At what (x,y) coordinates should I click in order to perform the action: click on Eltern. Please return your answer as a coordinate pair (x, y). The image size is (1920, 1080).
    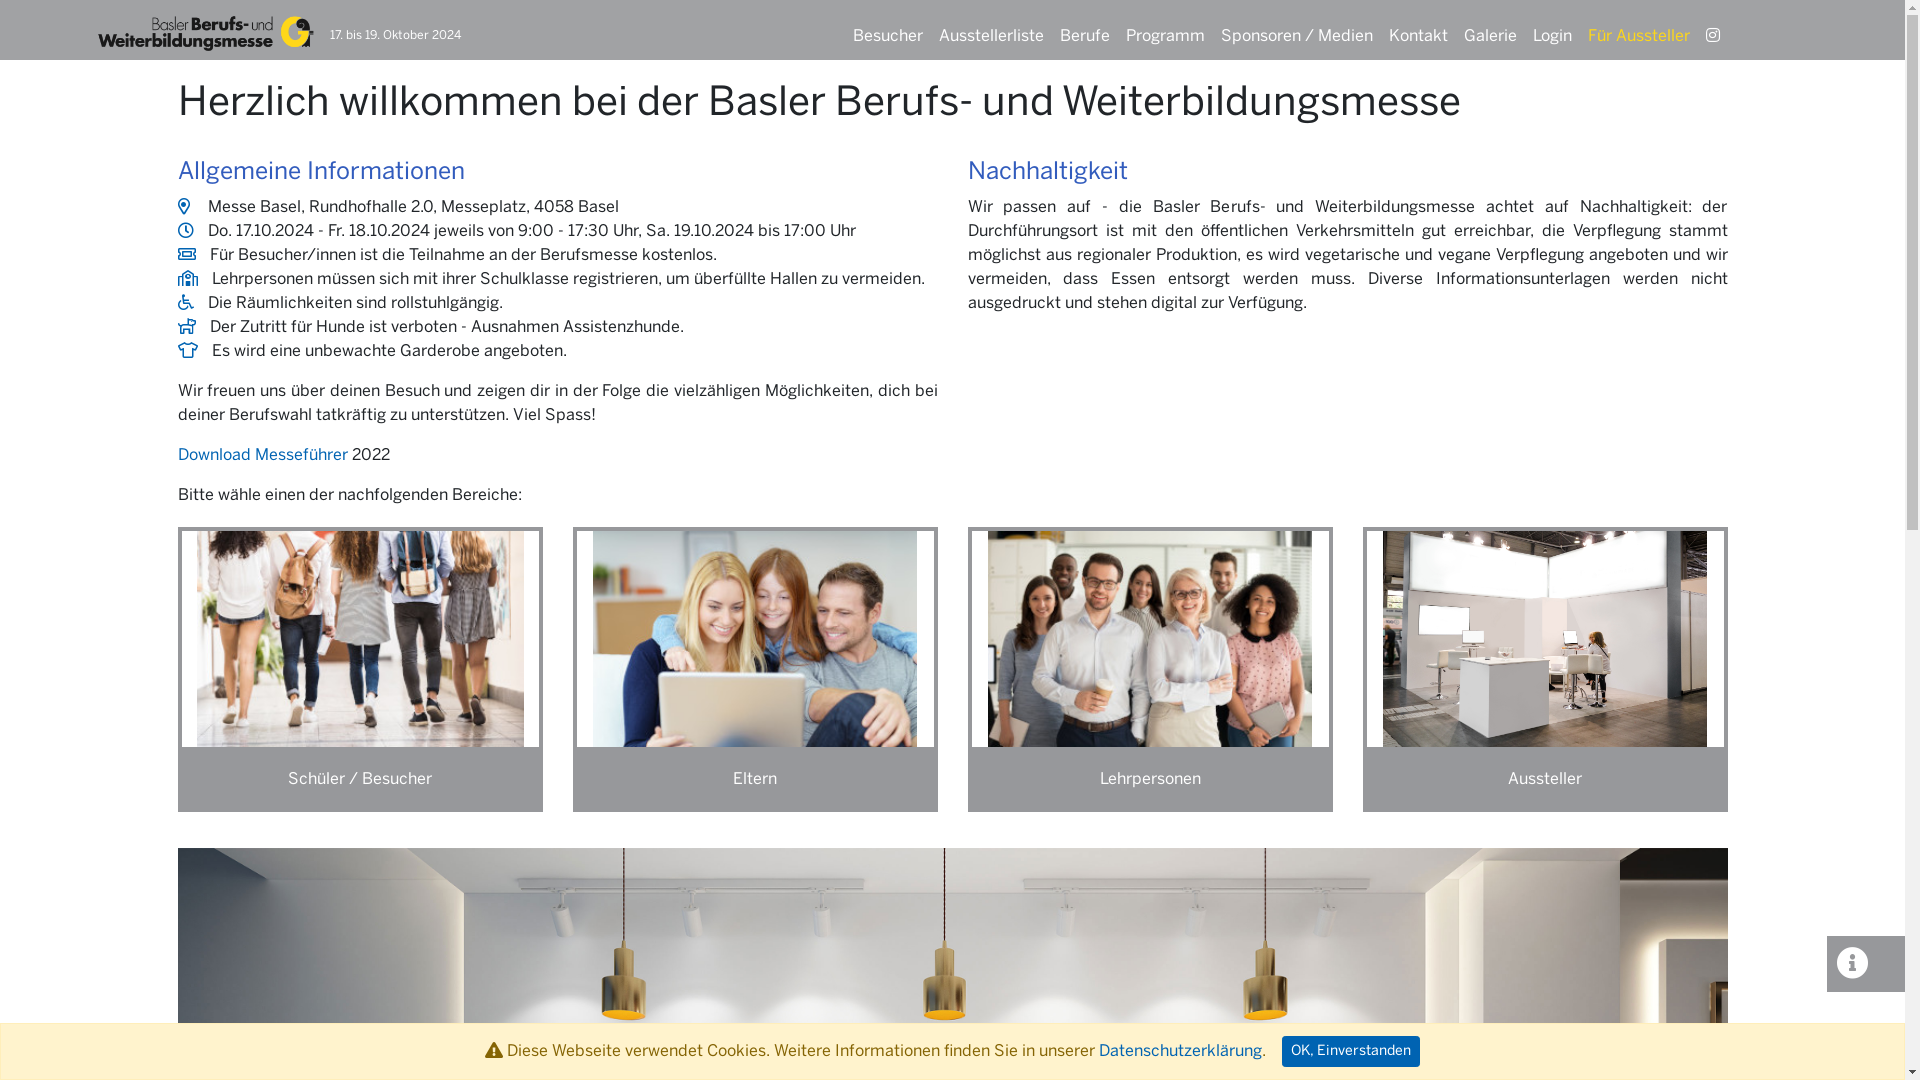
    Looking at the image, I should click on (754, 780).